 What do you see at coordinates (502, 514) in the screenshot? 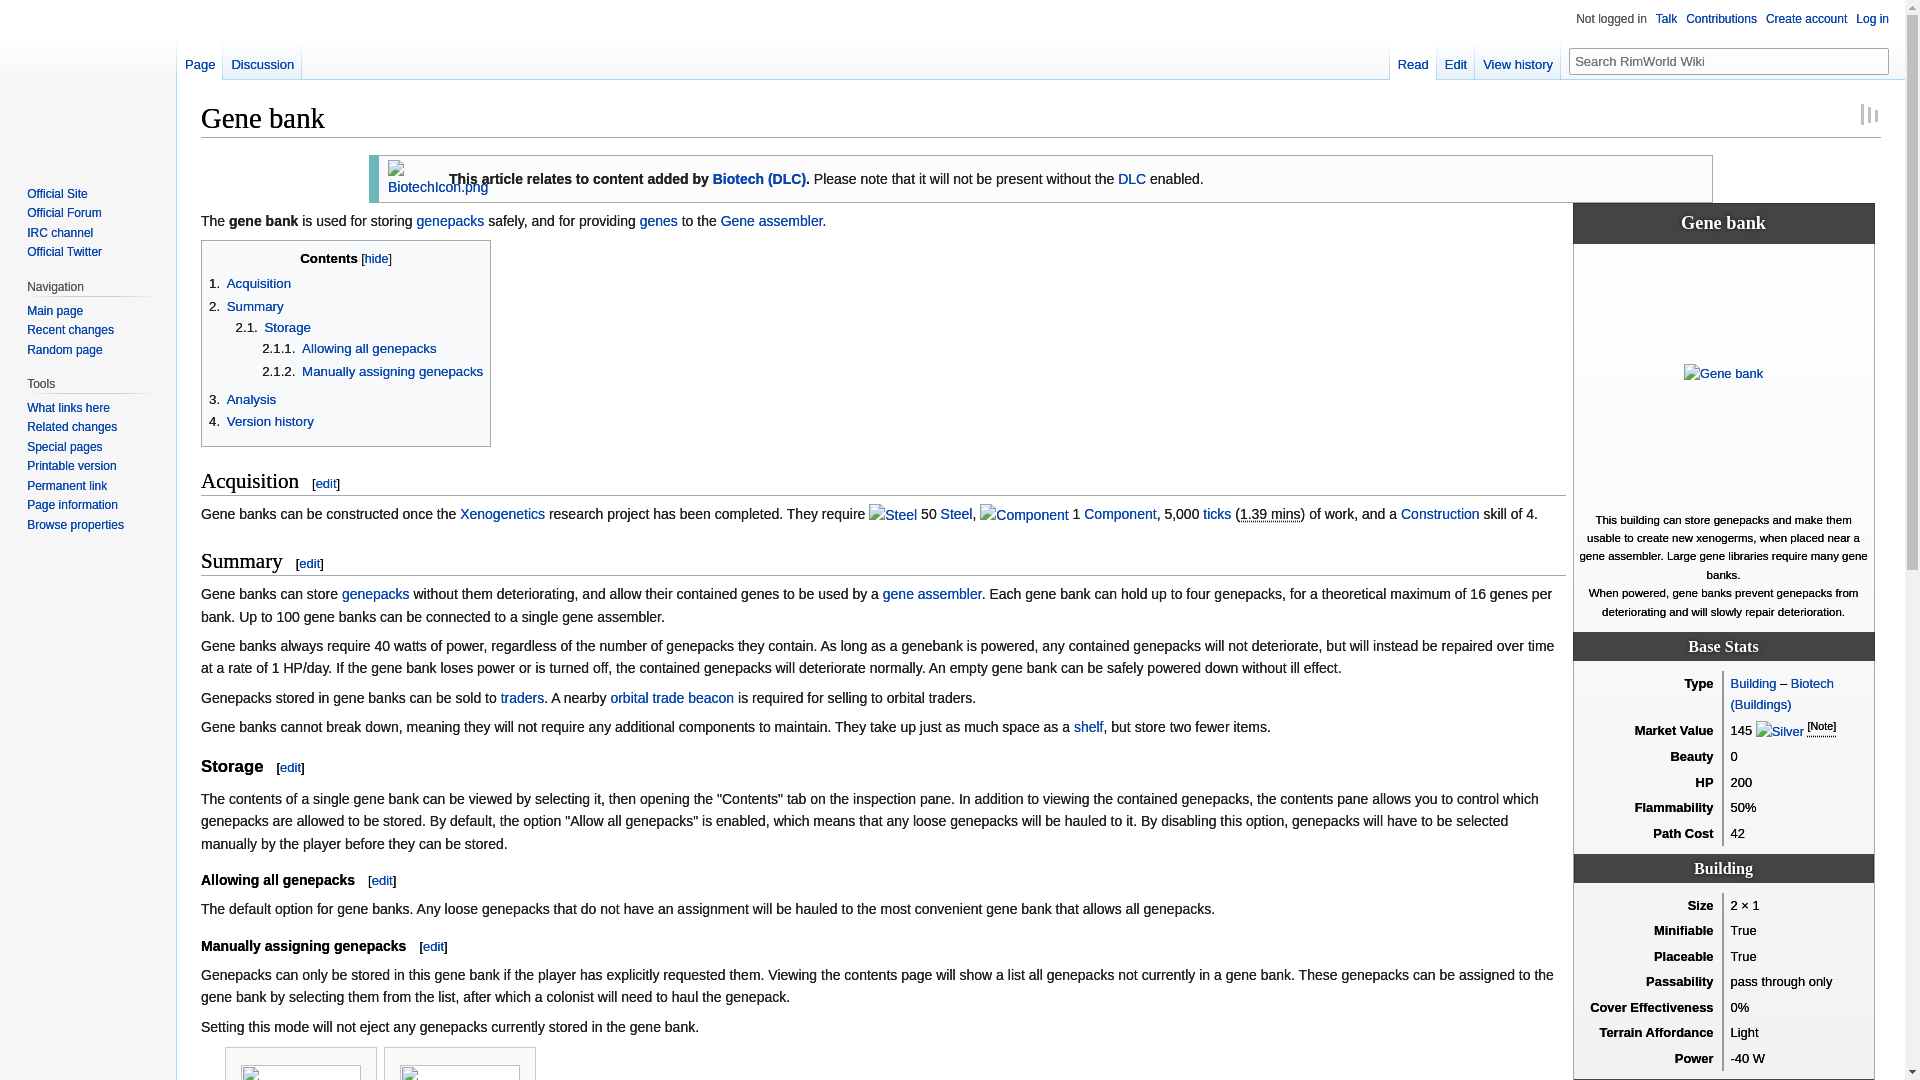
I see `Xenogenetics` at bounding box center [502, 514].